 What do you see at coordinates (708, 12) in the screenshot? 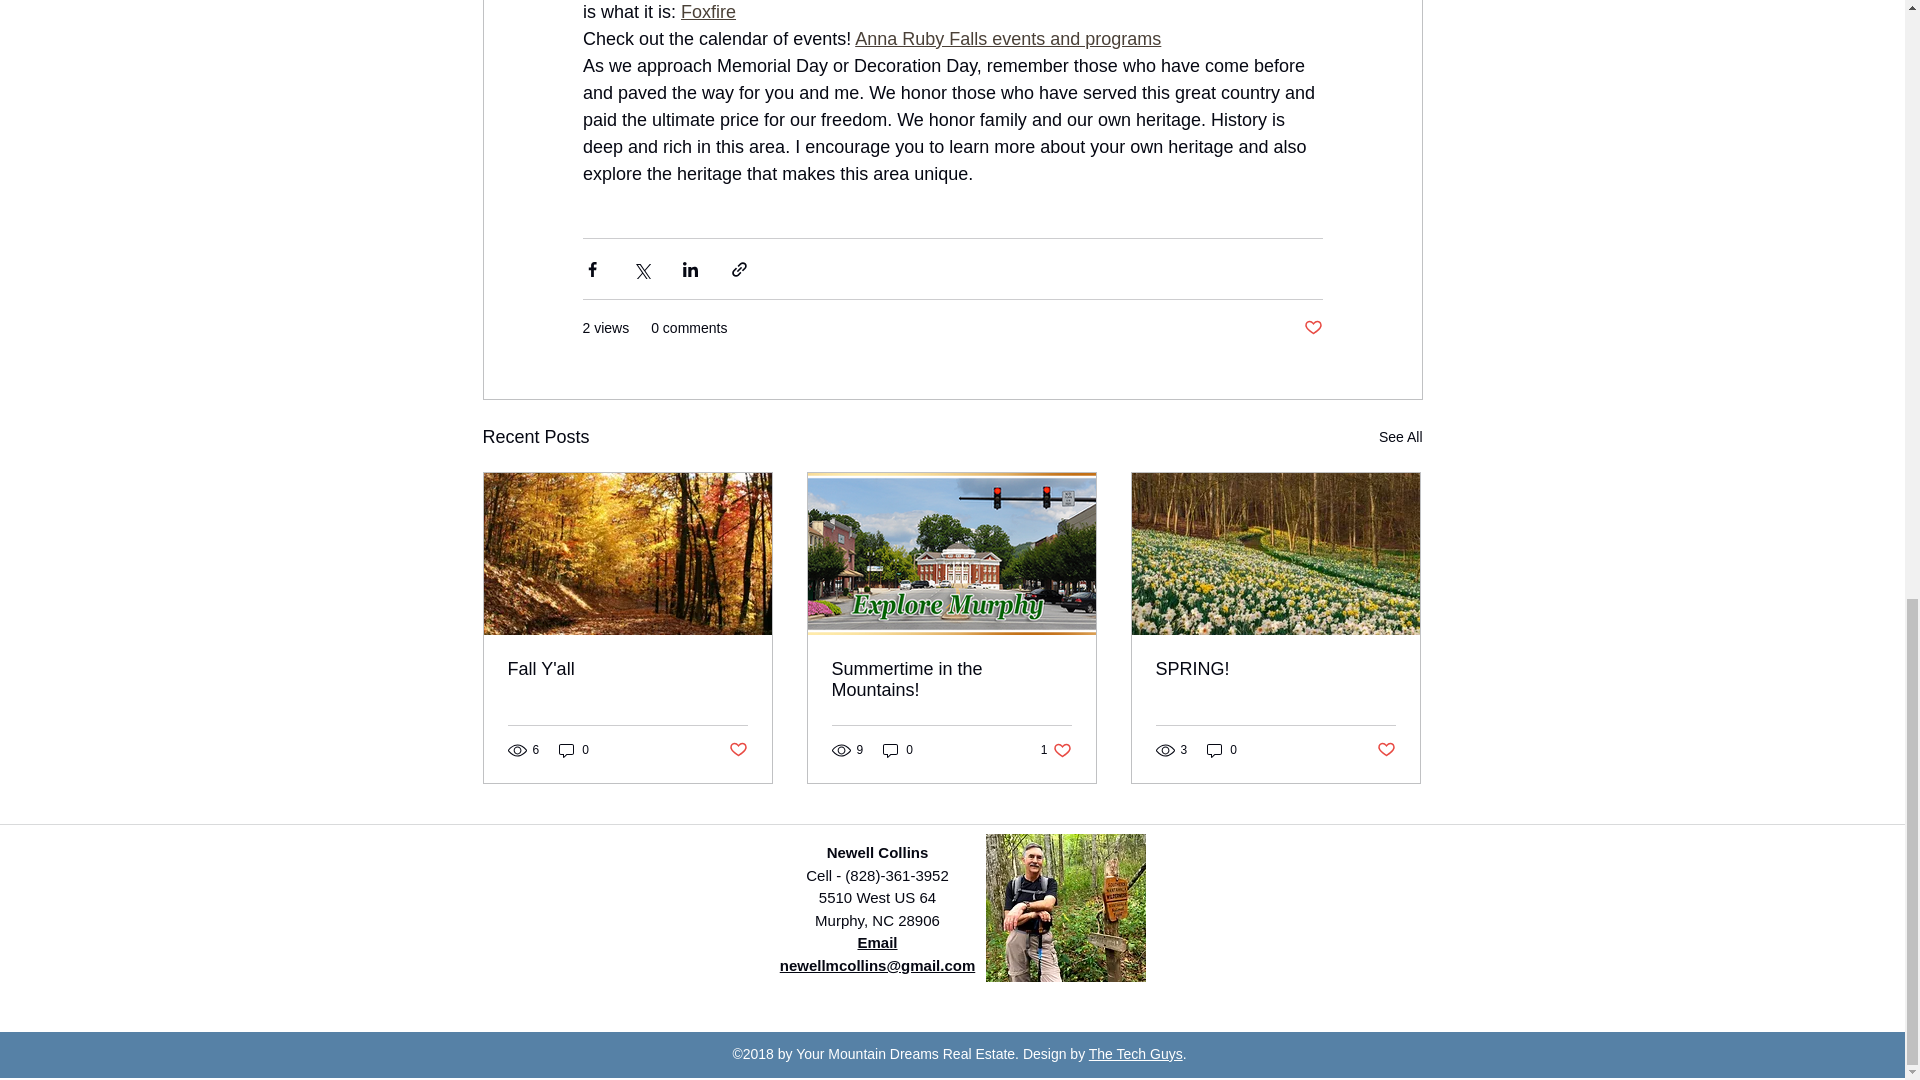
I see `0` at bounding box center [708, 12].